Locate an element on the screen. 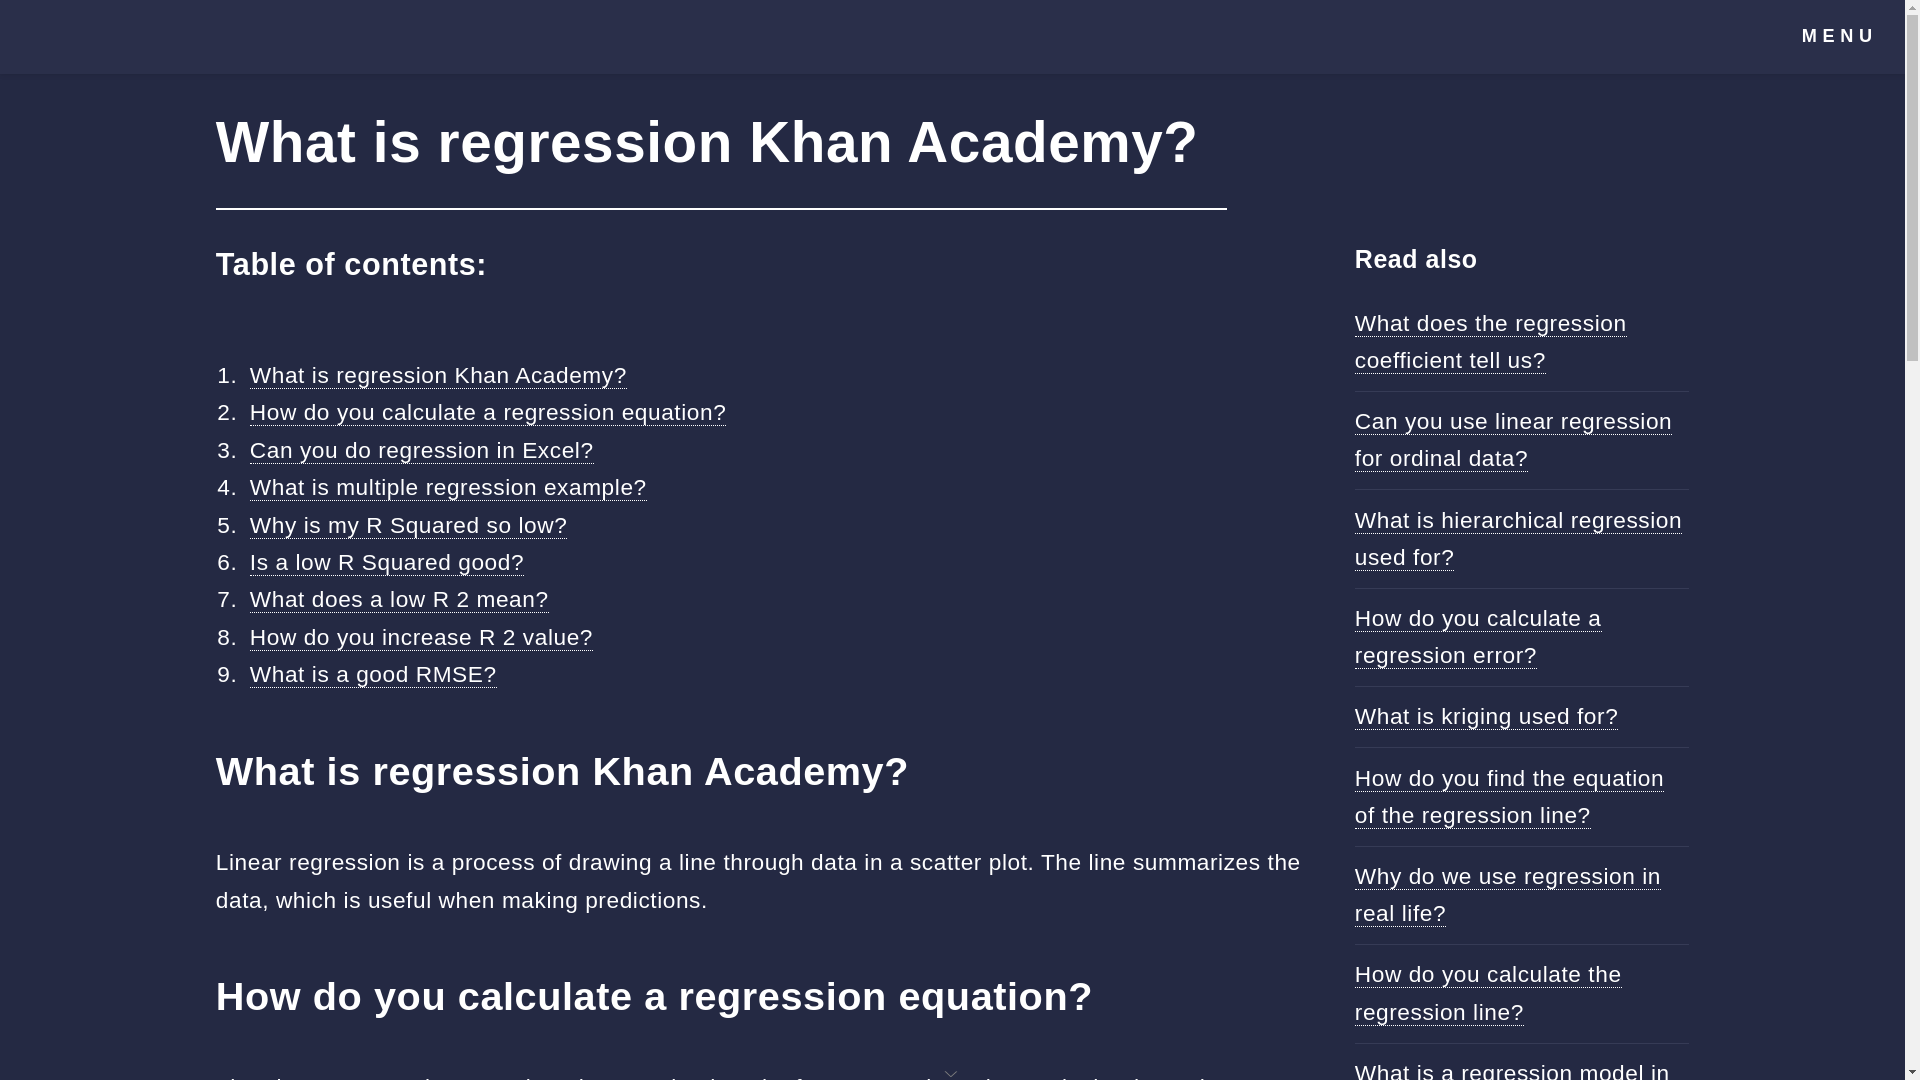  How do you calculate a regression error? is located at coordinates (1478, 636).